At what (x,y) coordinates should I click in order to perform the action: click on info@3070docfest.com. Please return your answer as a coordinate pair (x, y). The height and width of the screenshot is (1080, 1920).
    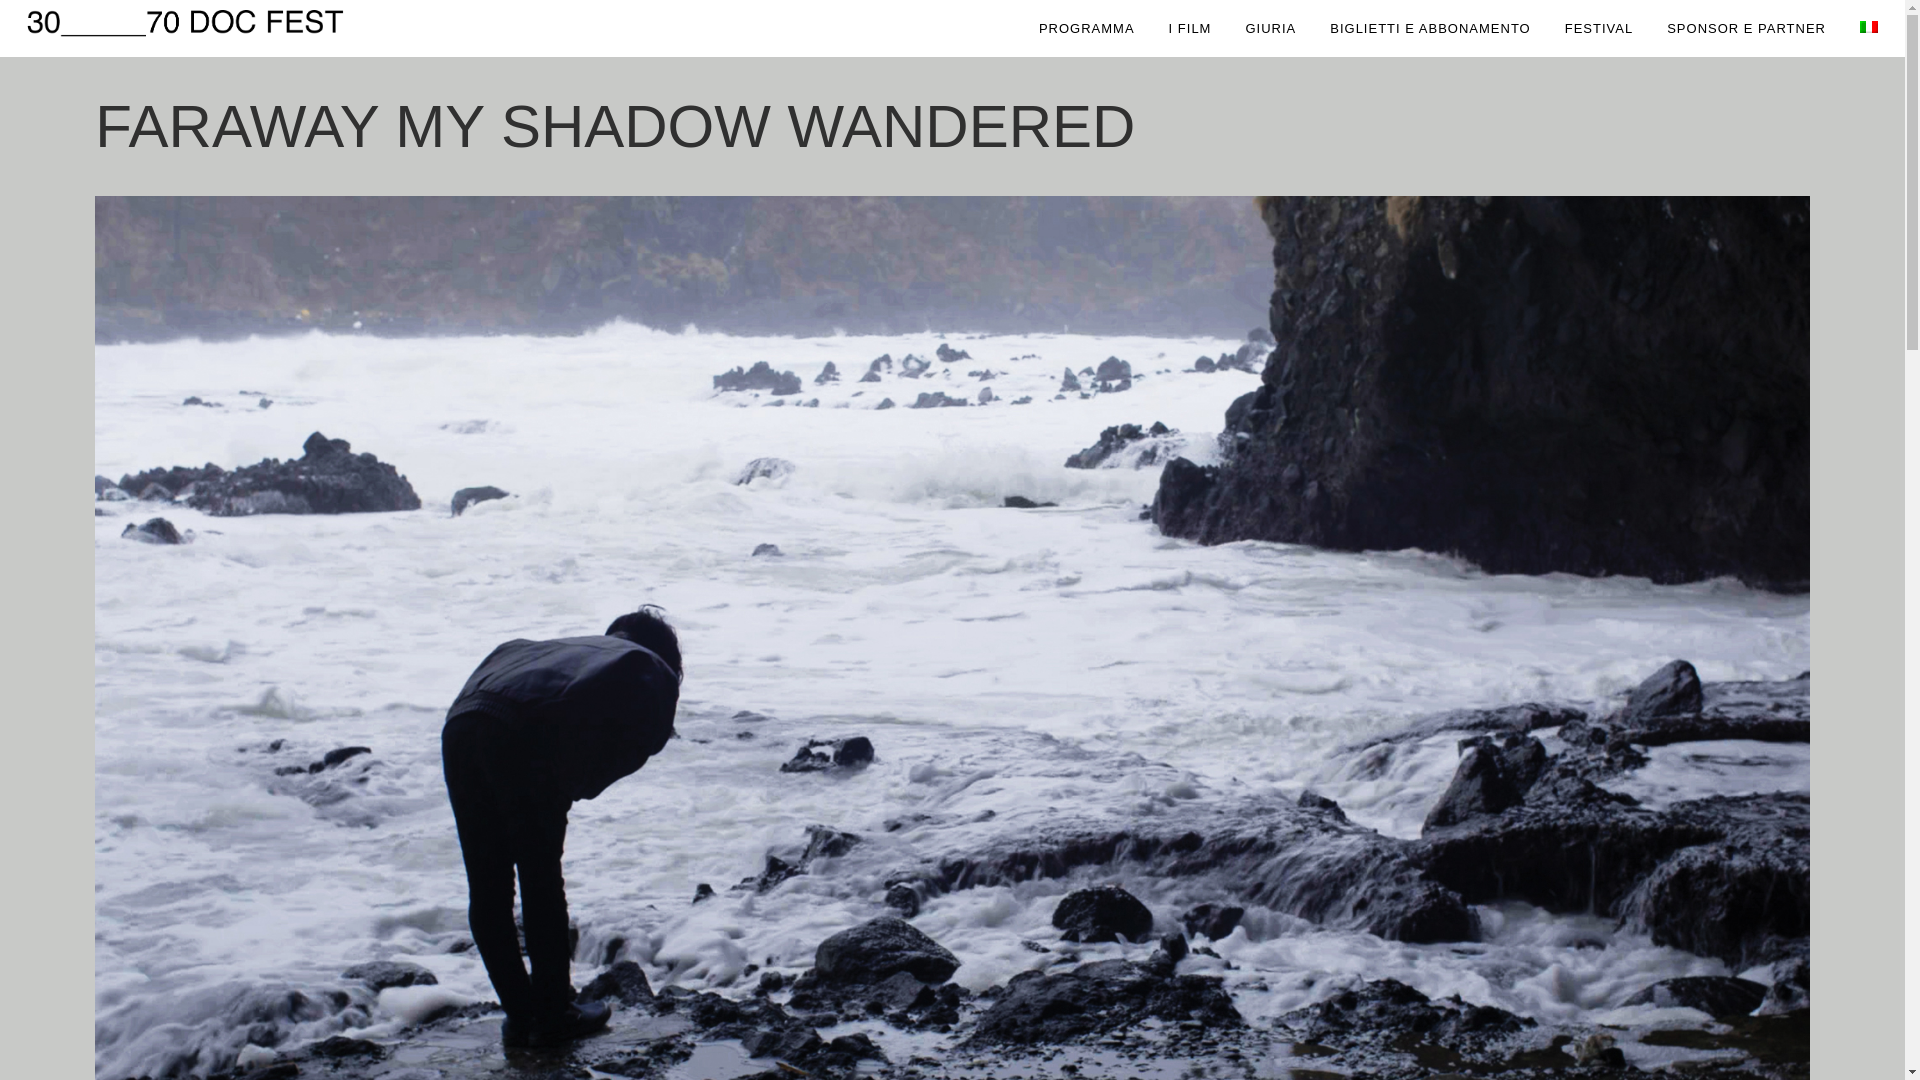
    Looking at the image, I should click on (1457, 832).